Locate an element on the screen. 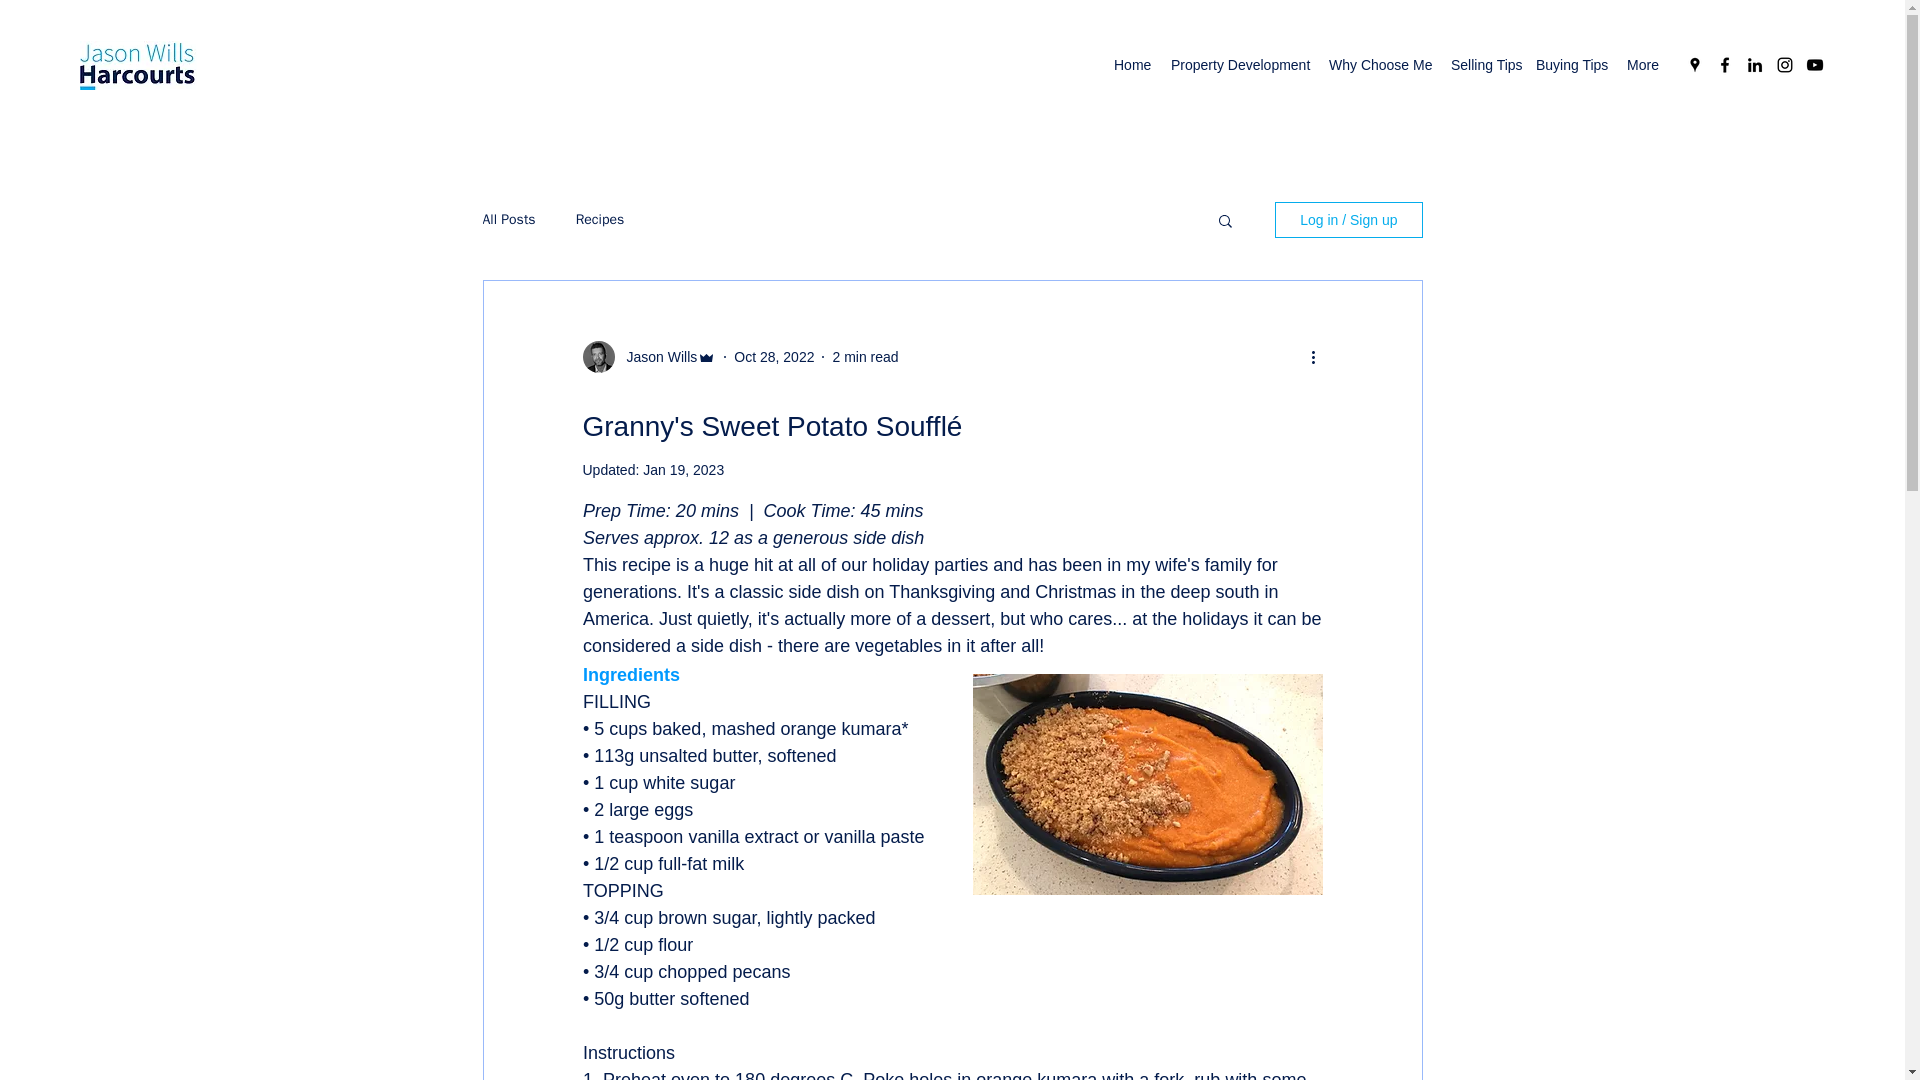 The height and width of the screenshot is (1080, 1920). Recipes is located at coordinates (600, 219).